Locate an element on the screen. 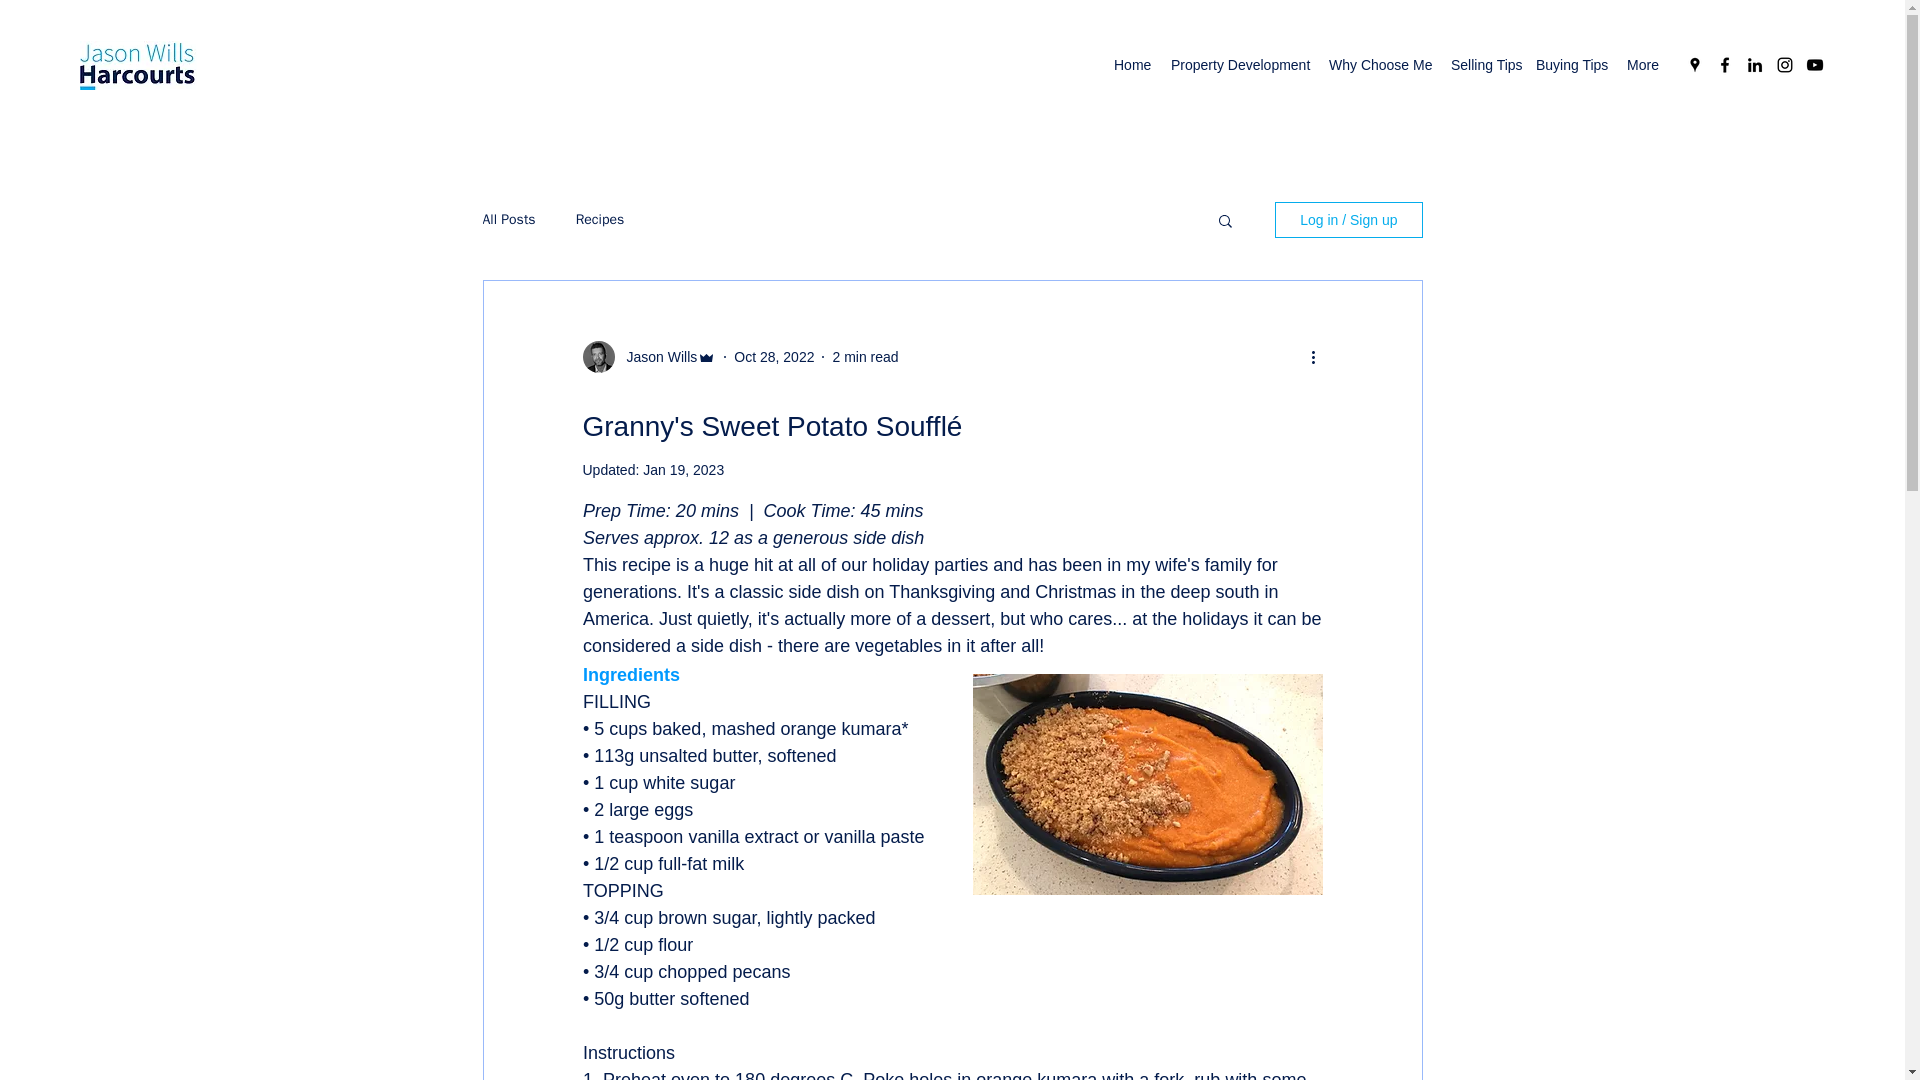 The height and width of the screenshot is (1080, 1920). Recipes is located at coordinates (600, 219).